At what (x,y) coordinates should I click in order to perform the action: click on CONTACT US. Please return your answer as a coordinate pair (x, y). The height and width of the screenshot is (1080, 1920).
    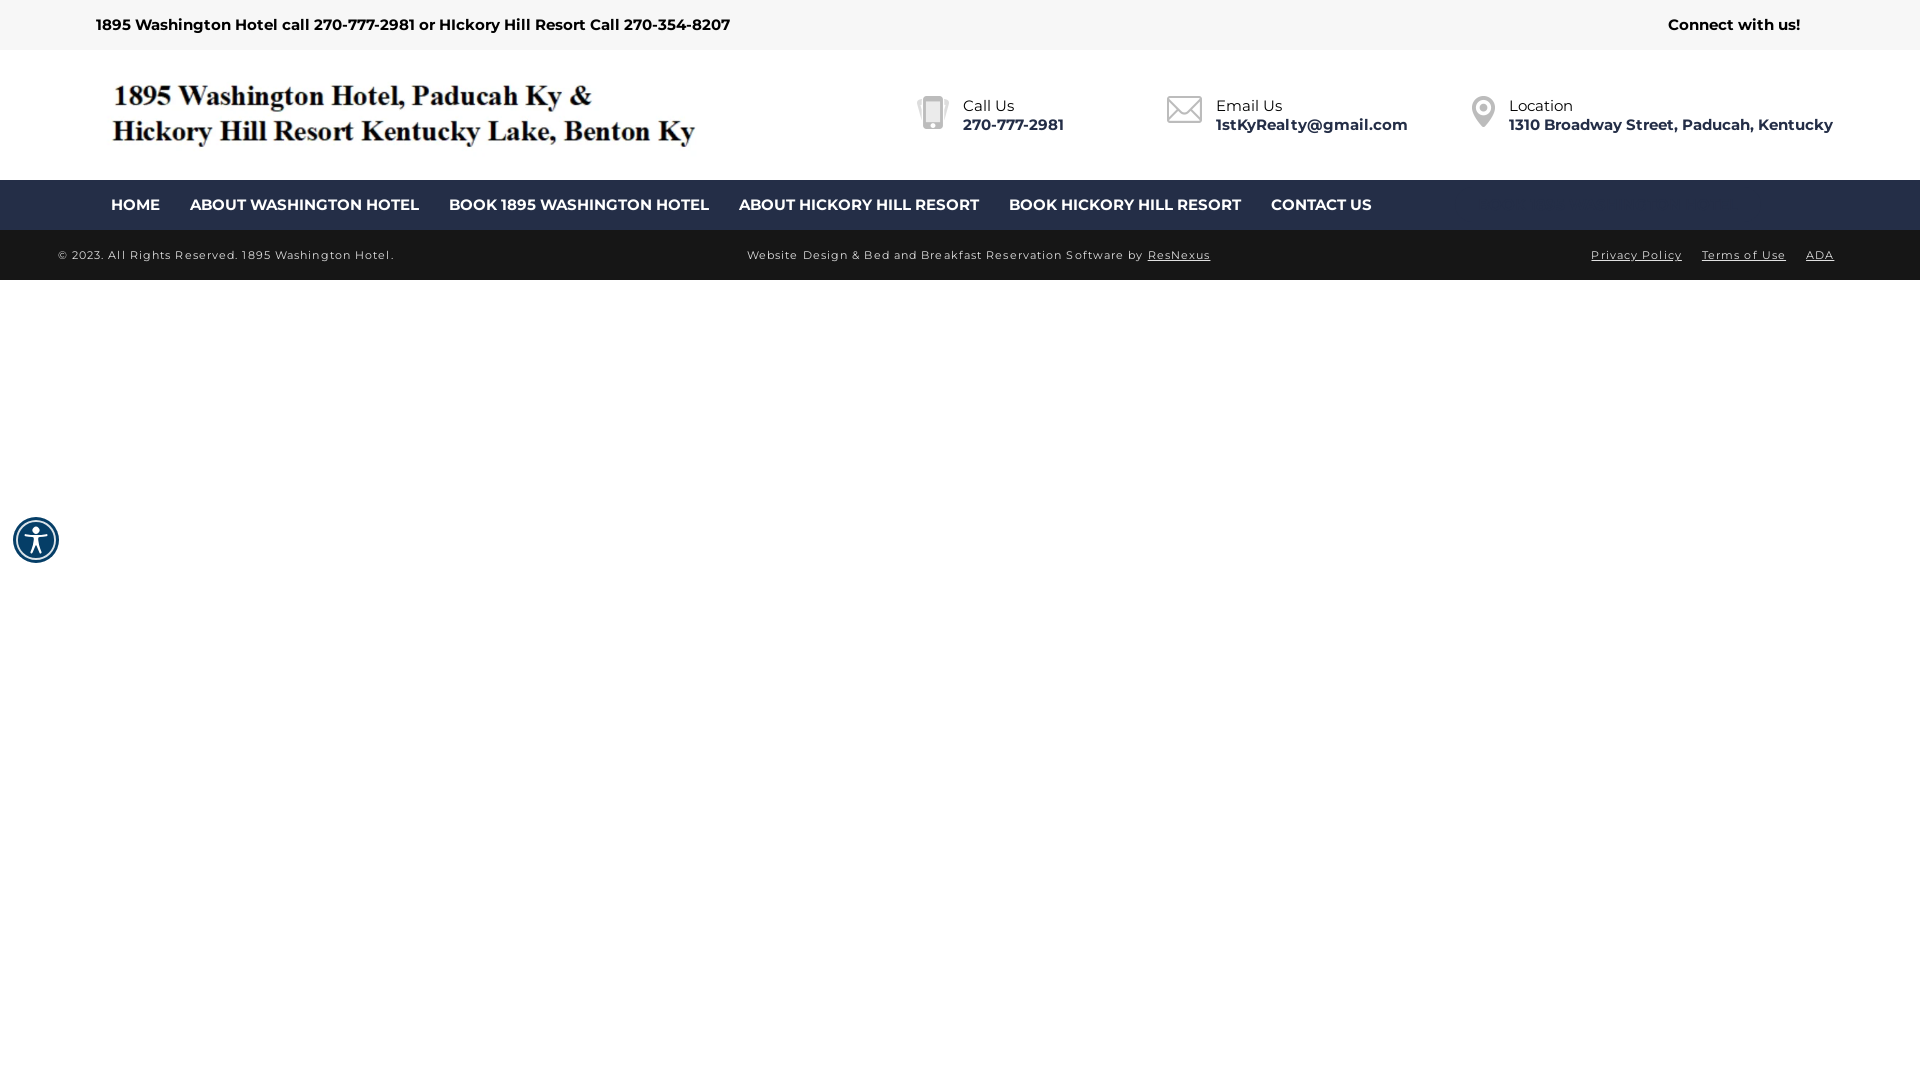
    Looking at the image, I should click on (1322, 204).